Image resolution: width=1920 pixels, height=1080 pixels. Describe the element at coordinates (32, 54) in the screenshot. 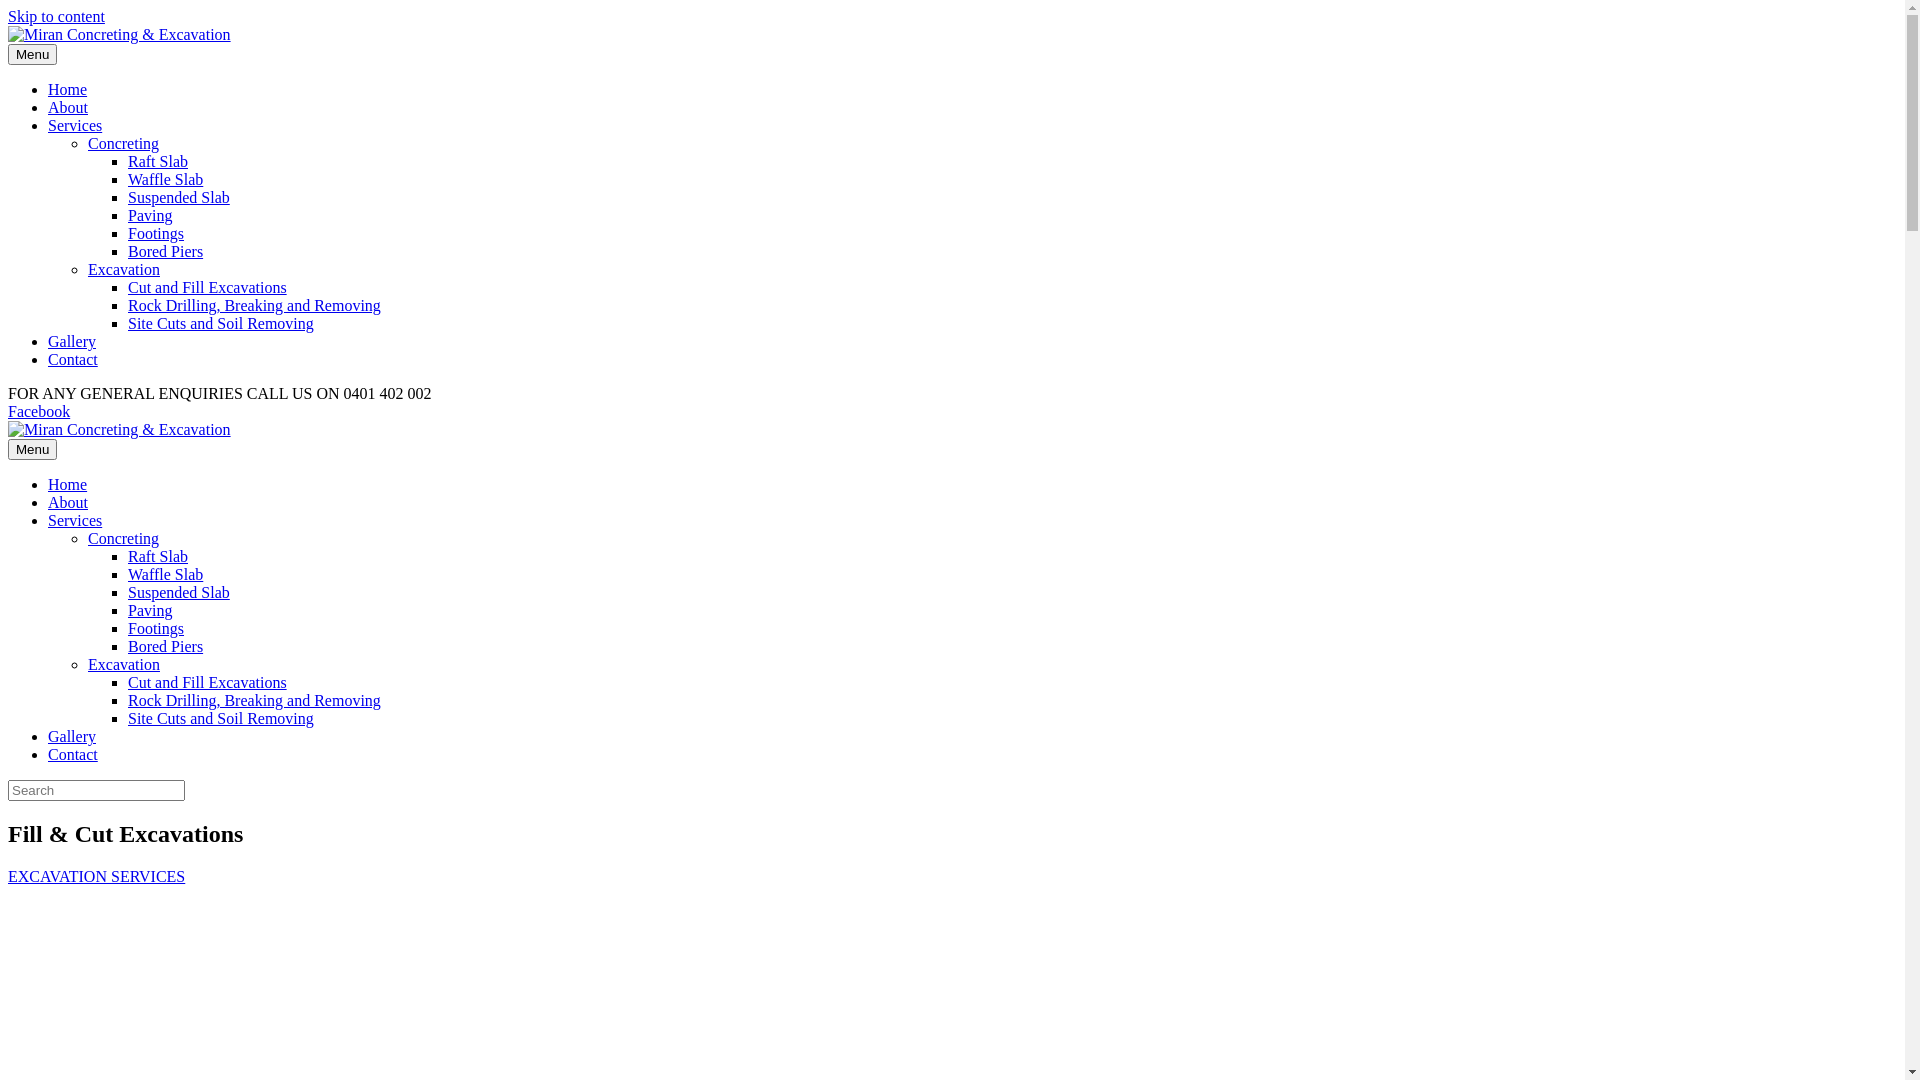

I see `Menu` at that location.